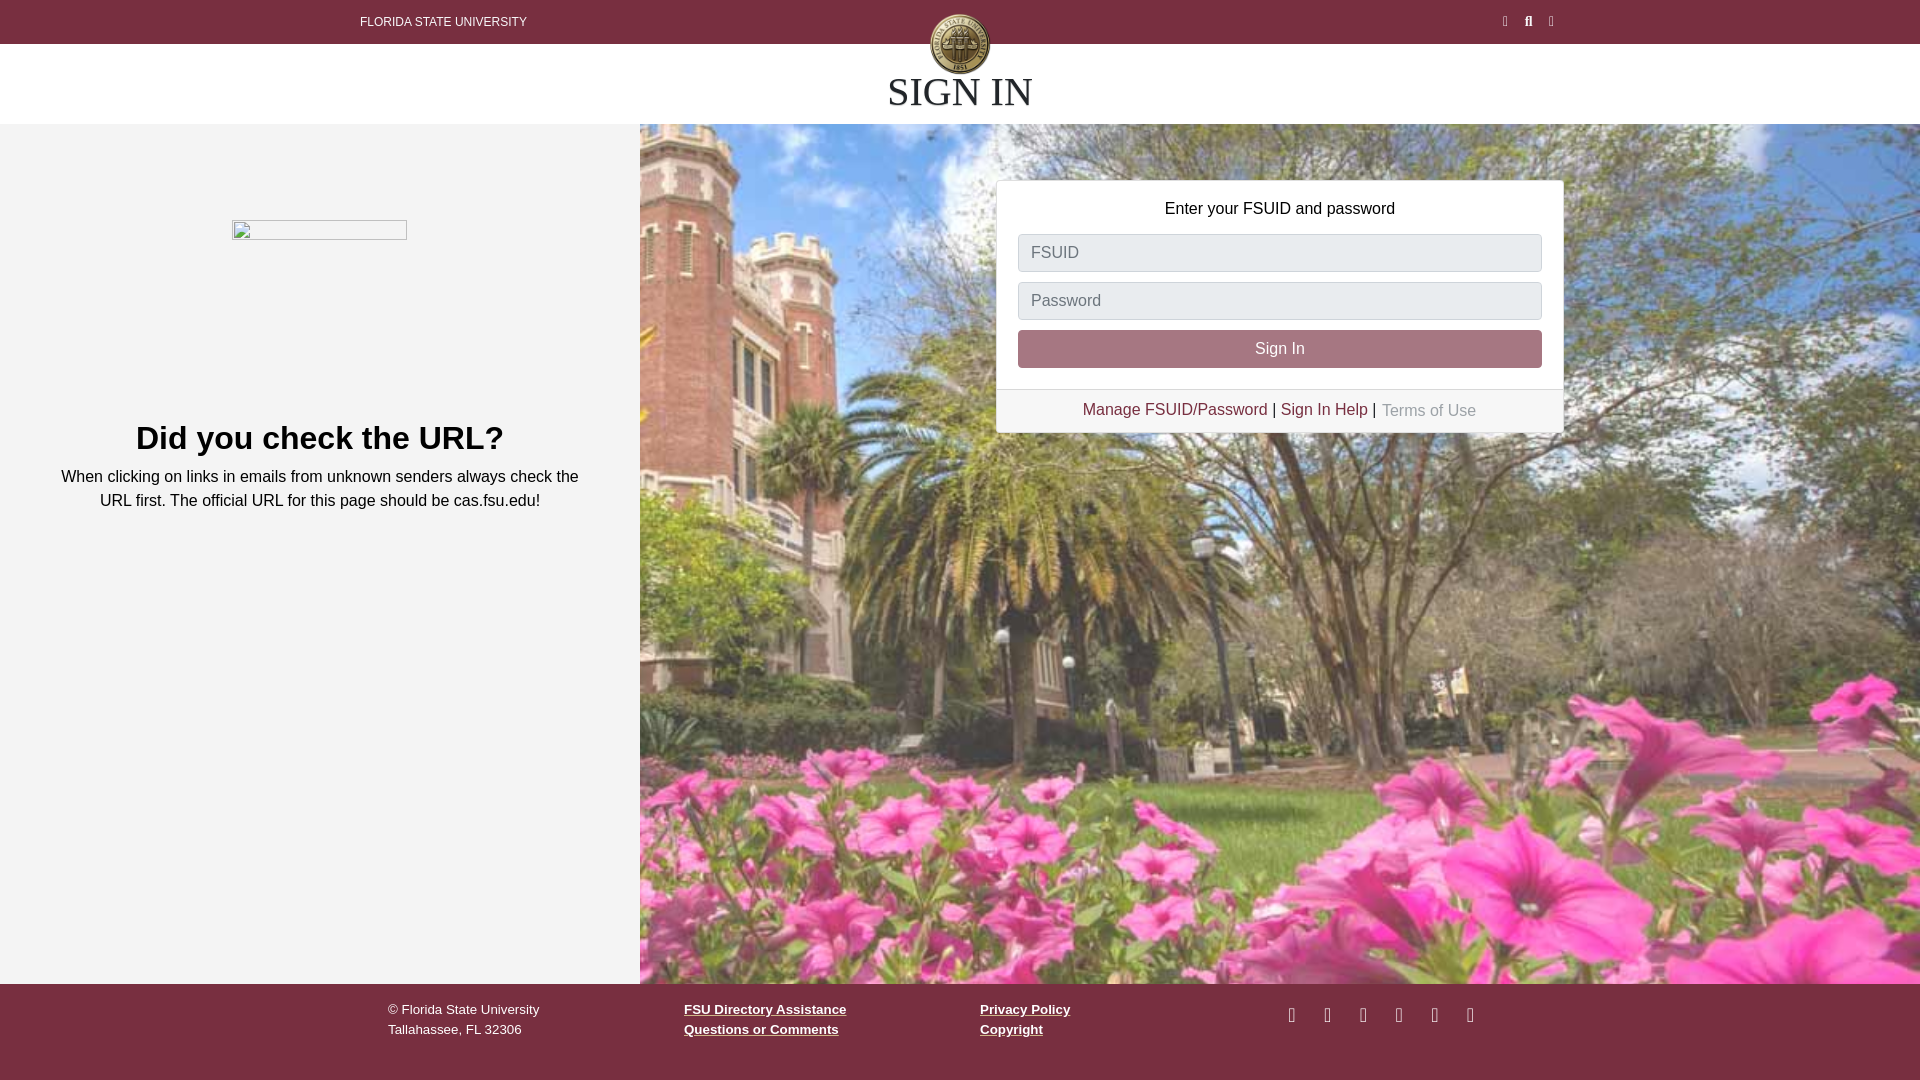  Describe the element at coordinates (1528, 22) in the screenshot. I see `Search` at that location.